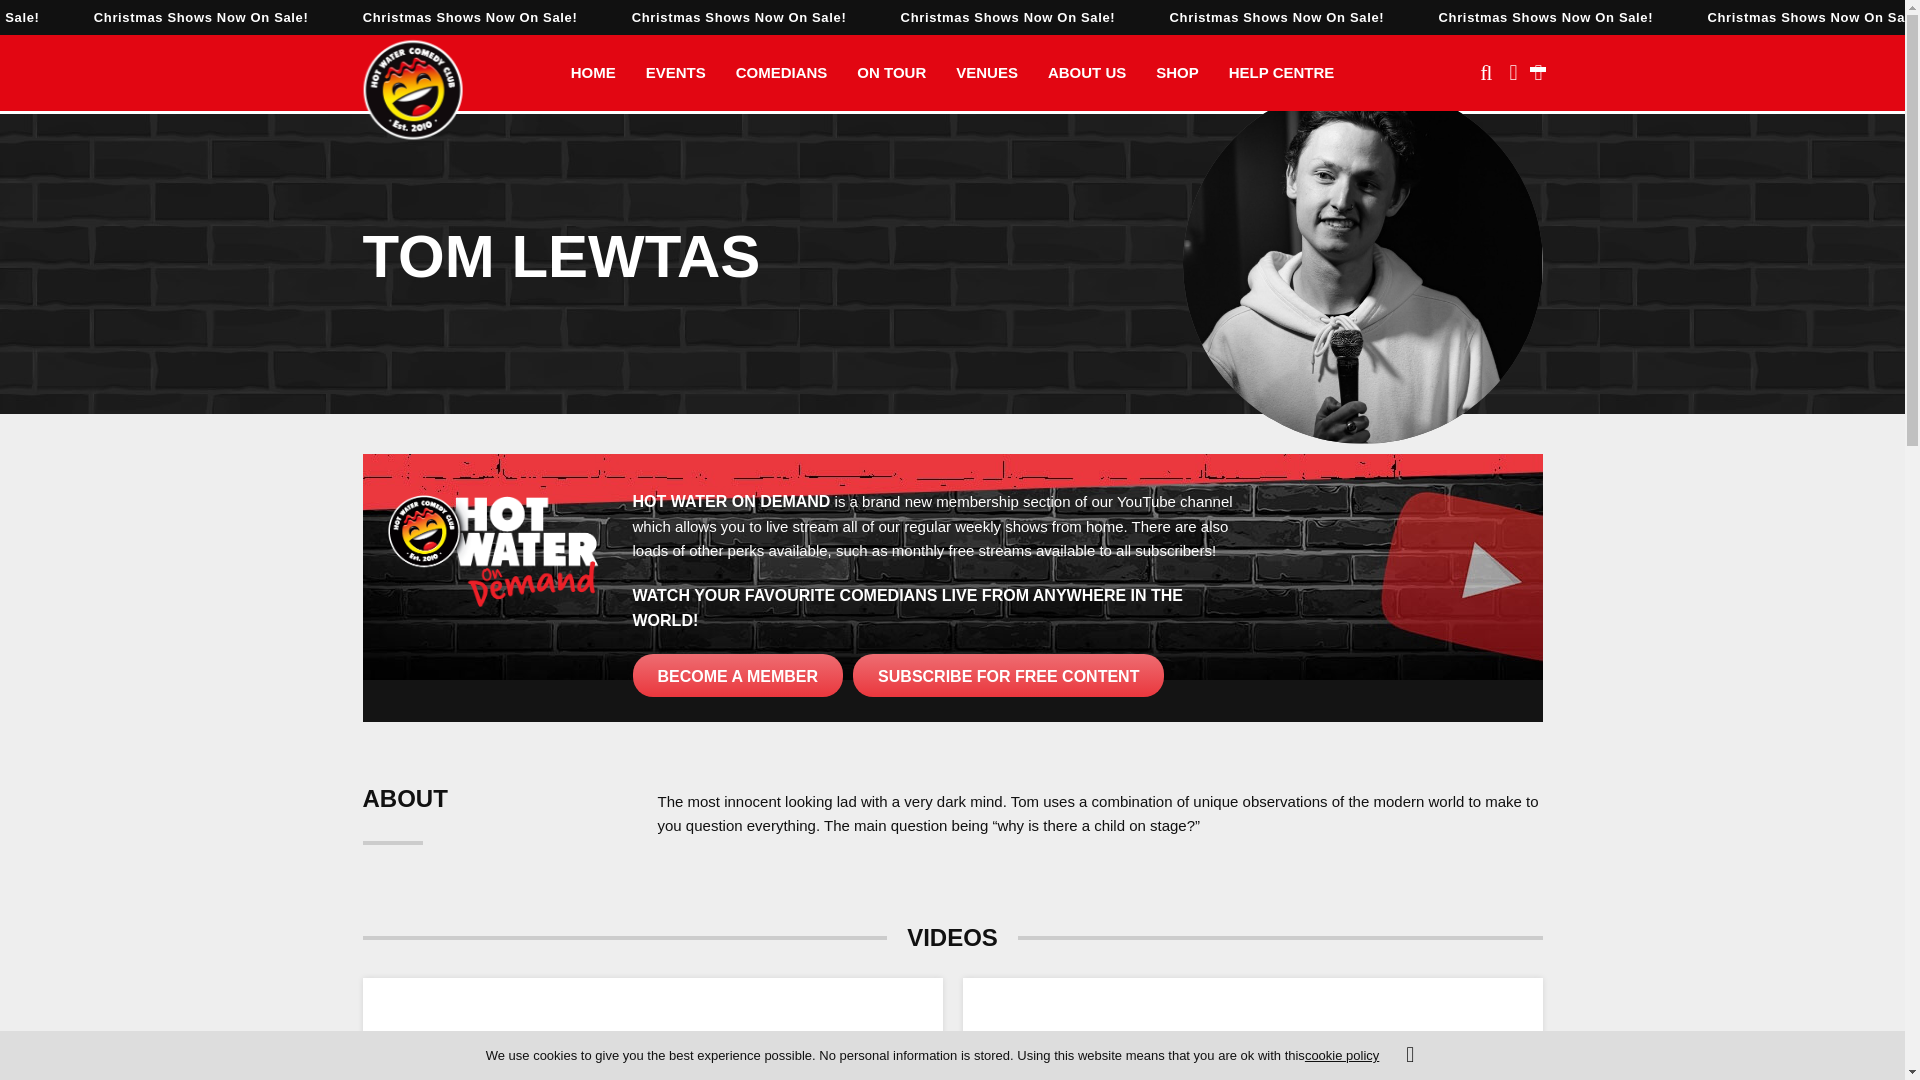 The height and width of the screenshot is (1080, 1920). I want to click on EVENTS, so click(676, 72).